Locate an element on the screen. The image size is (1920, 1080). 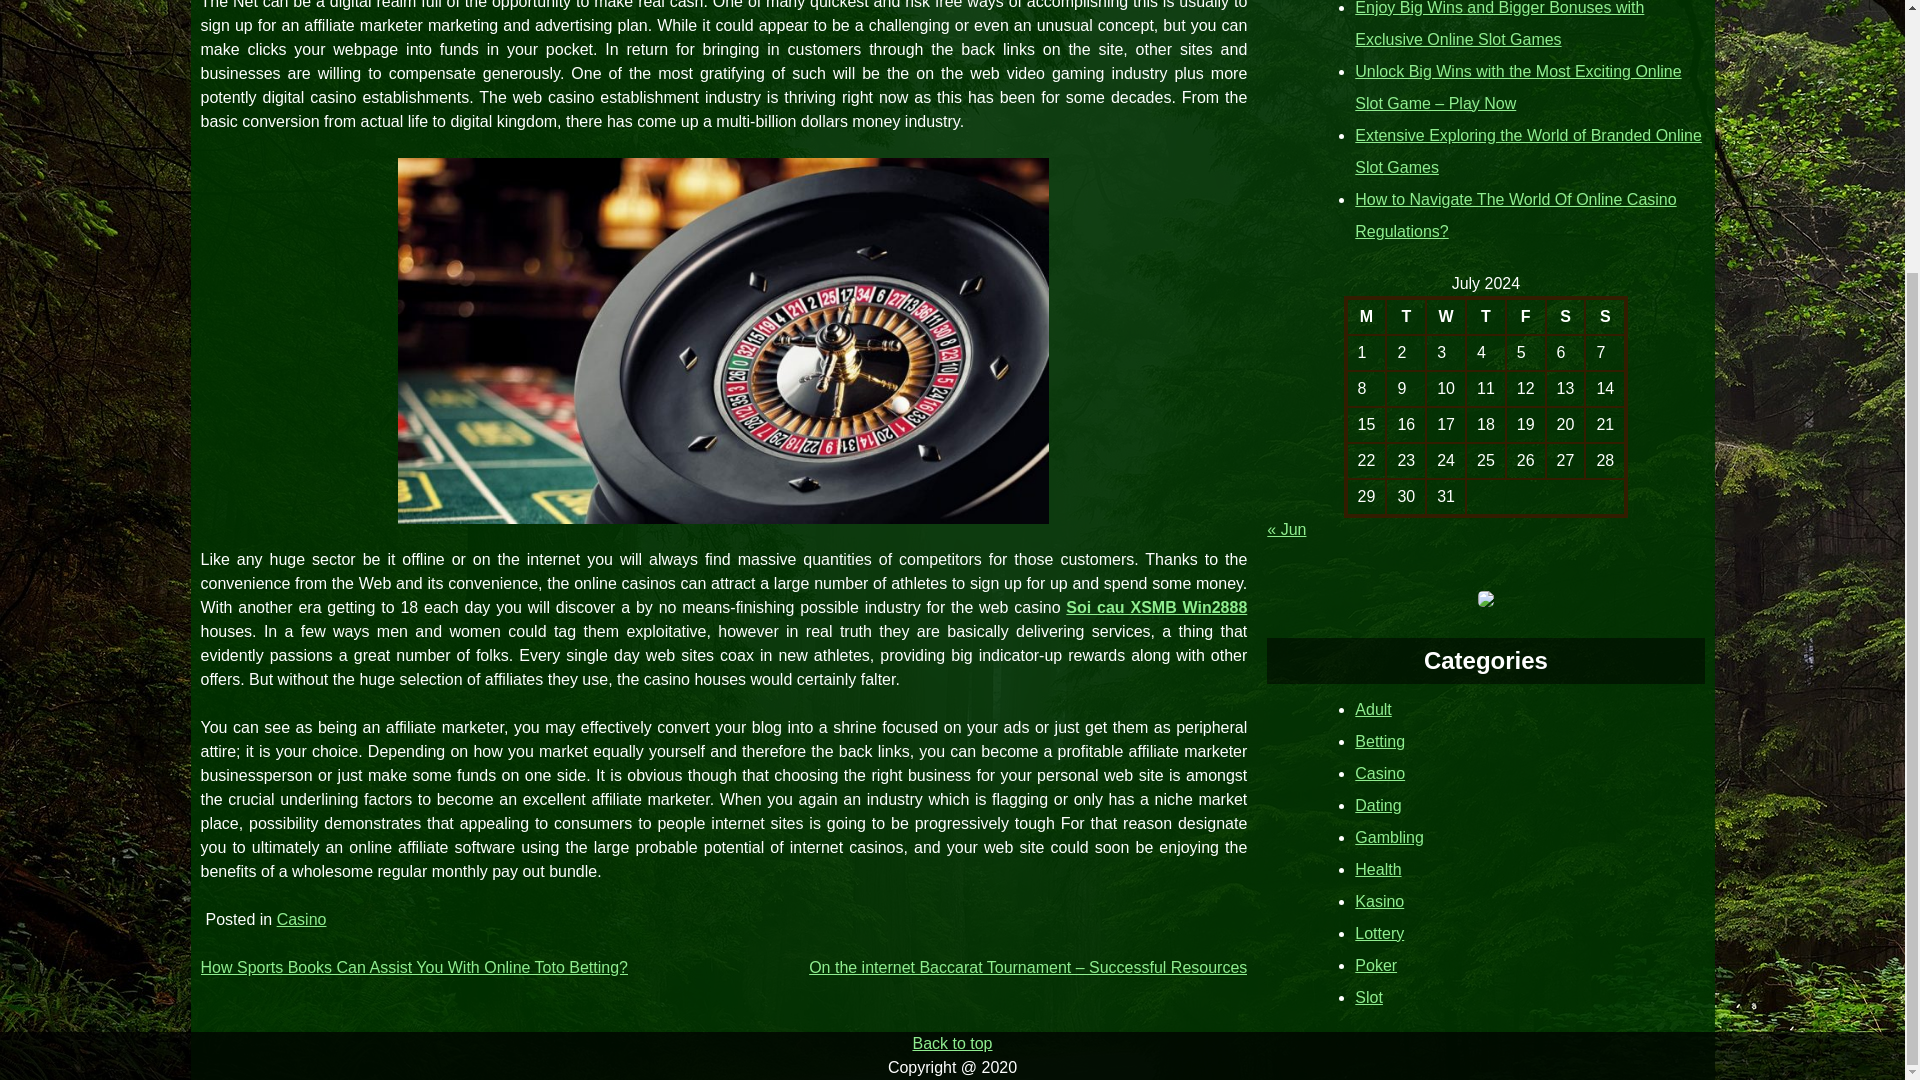
Extensive Exploring the World of Branded Online Slot Games is located at coordinates (1528, 152).